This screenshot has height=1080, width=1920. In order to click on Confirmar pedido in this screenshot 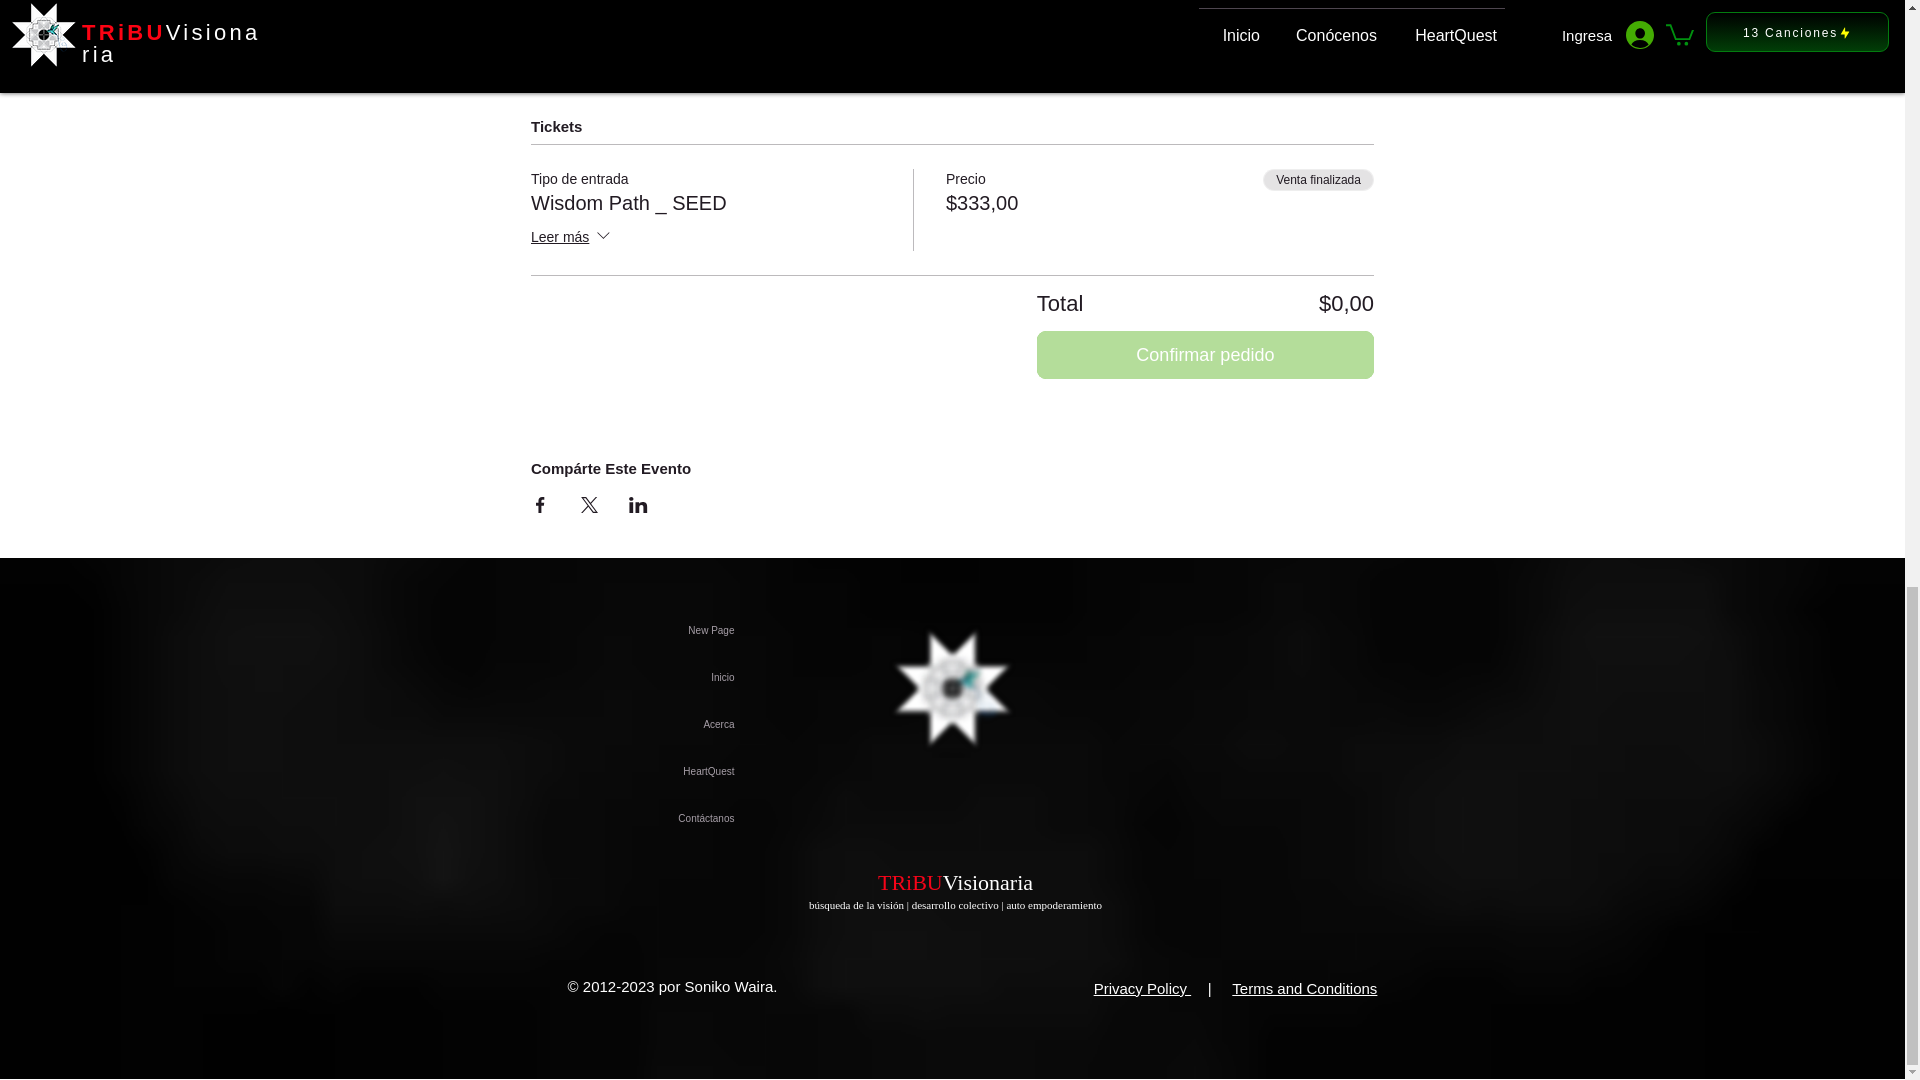, I will do `click(1205, 354)`.